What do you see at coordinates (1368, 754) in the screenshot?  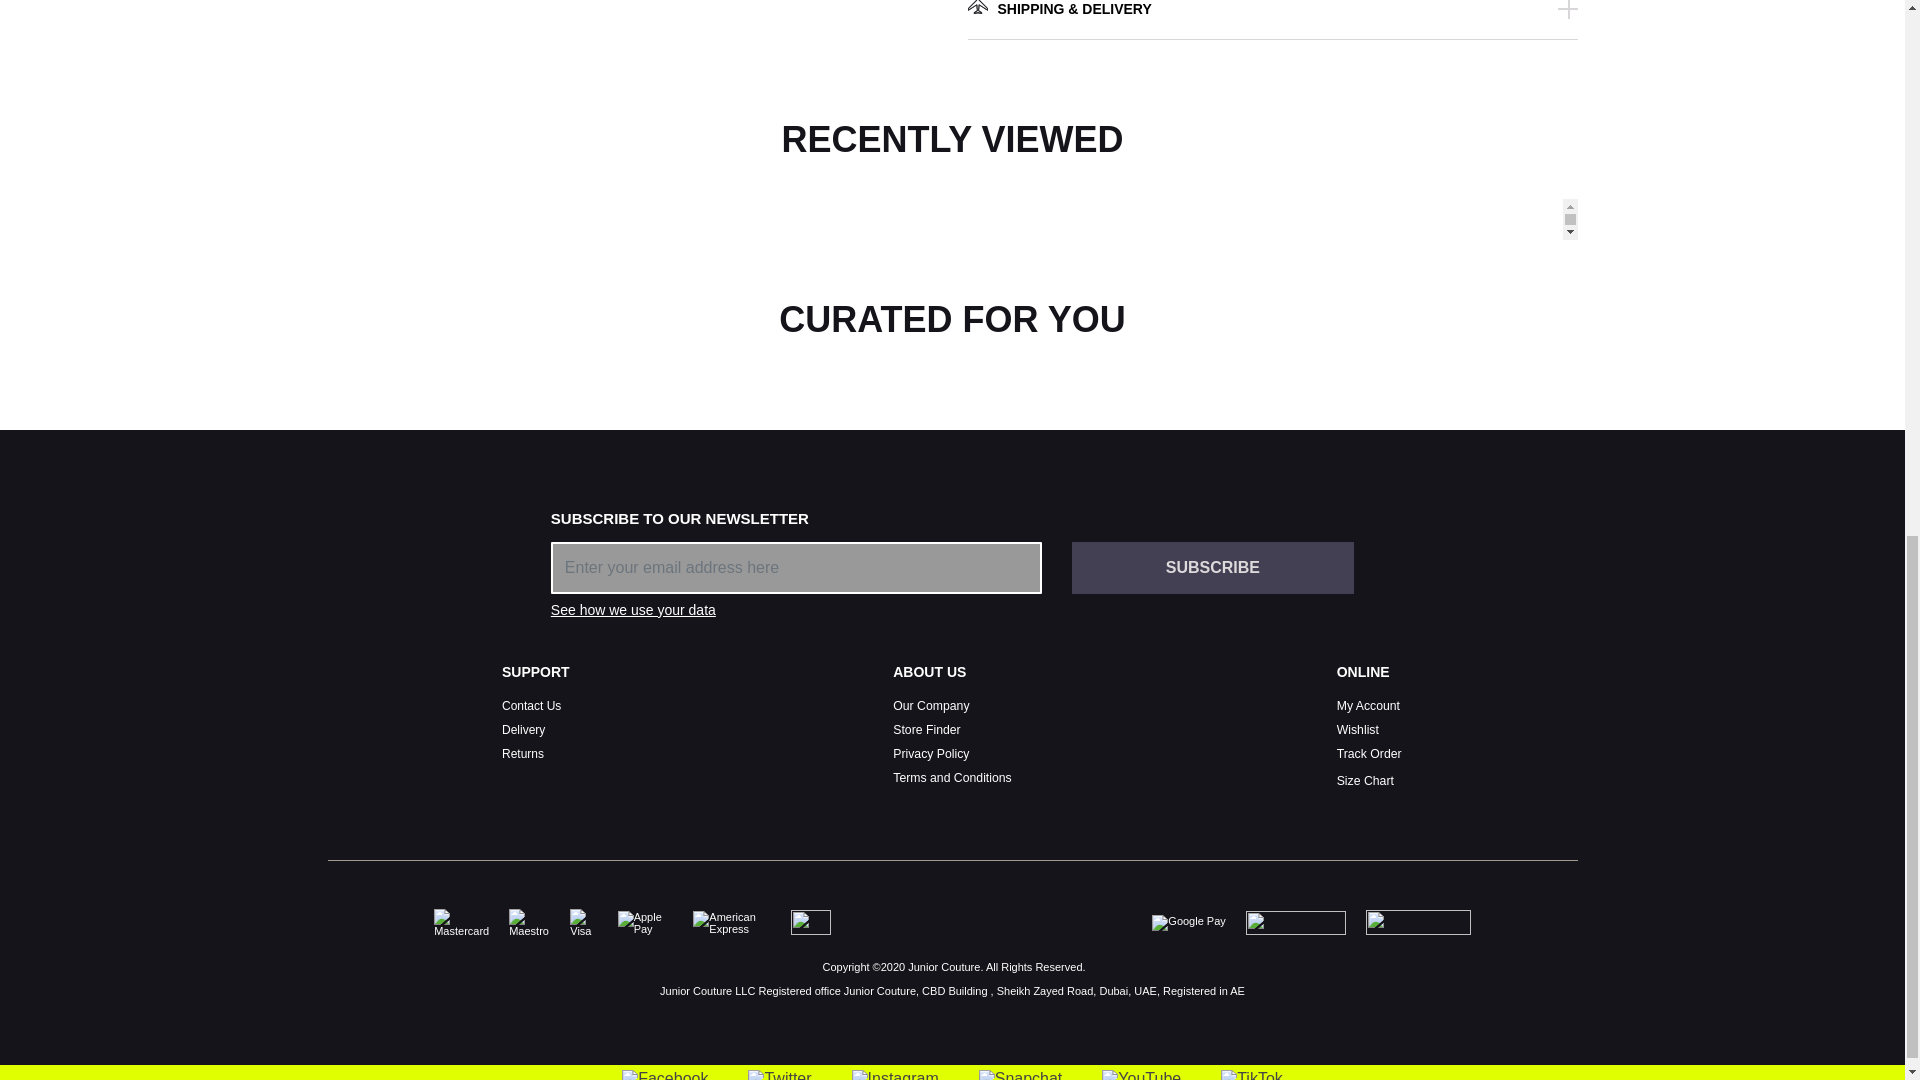 I see `Track Order` at bounding box center [1368, 754].